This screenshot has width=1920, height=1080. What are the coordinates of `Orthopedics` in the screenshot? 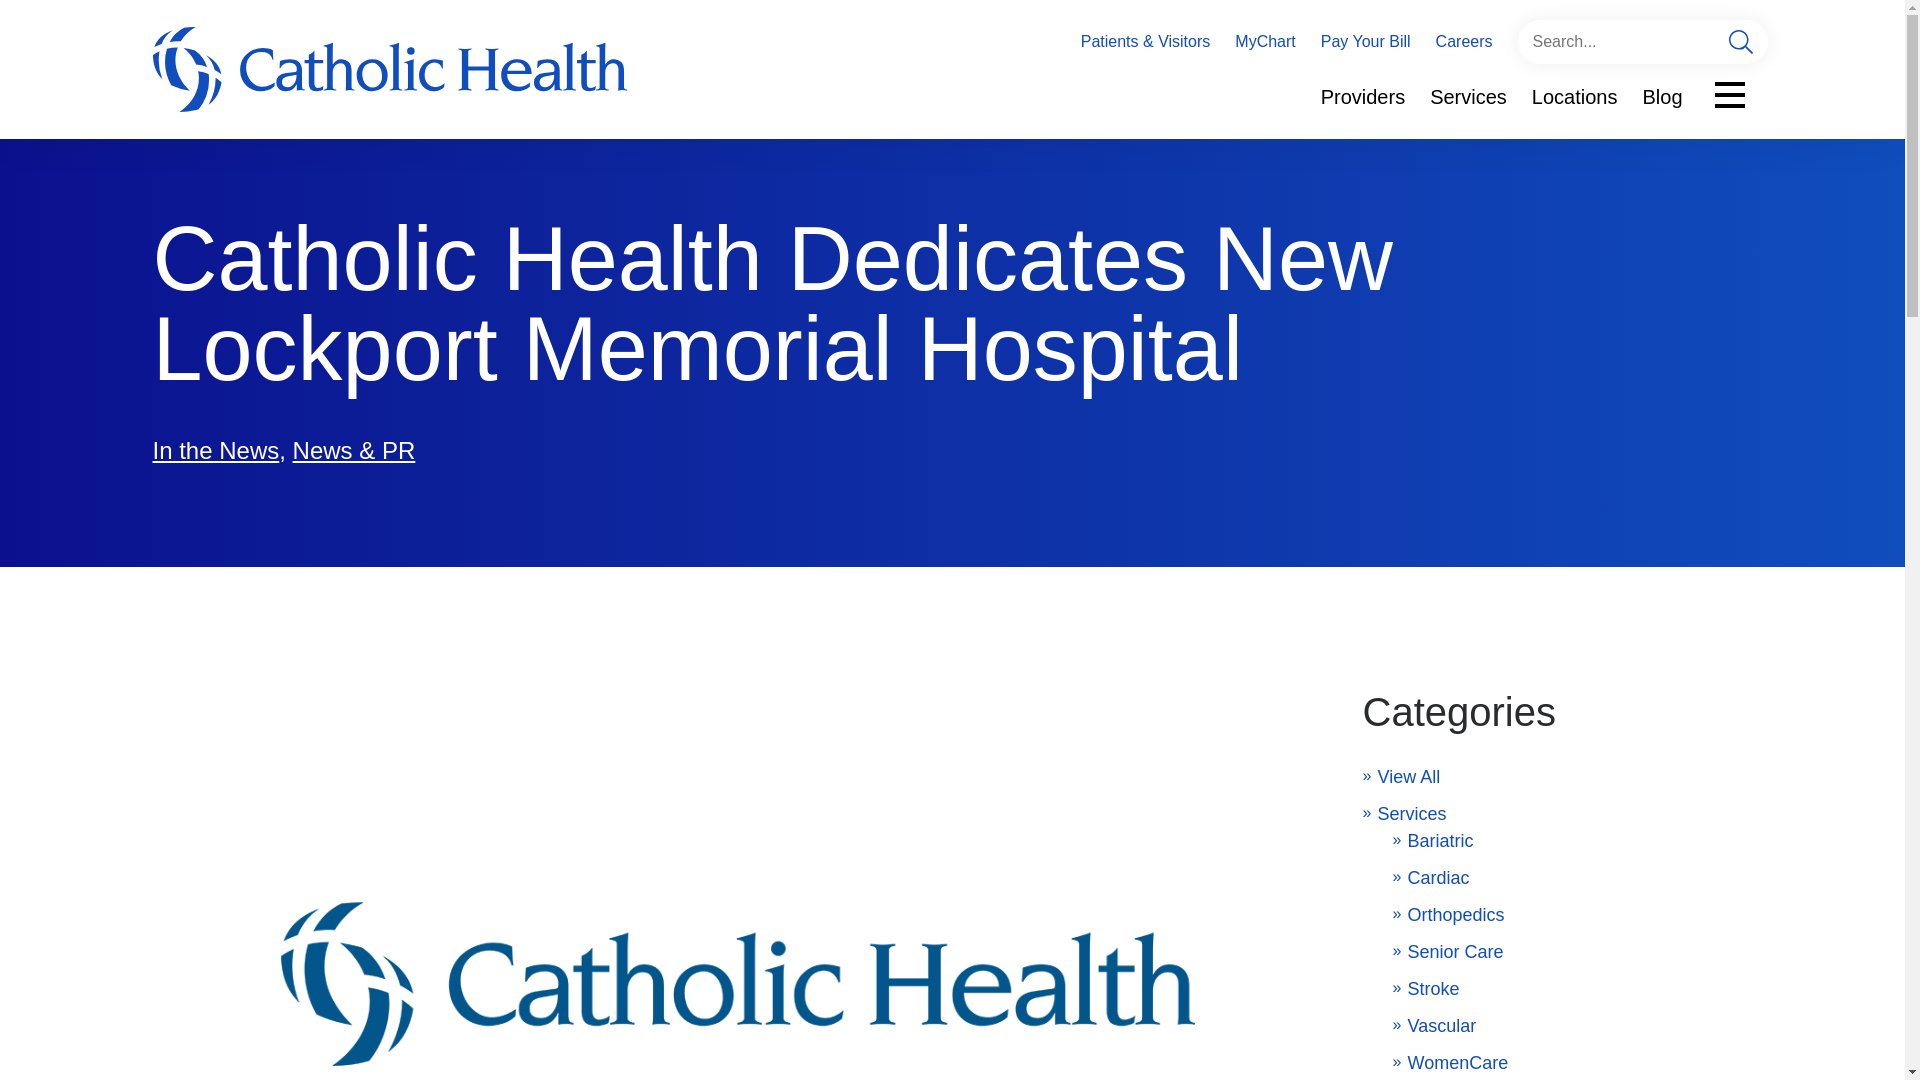 It's located at (1456, 914).